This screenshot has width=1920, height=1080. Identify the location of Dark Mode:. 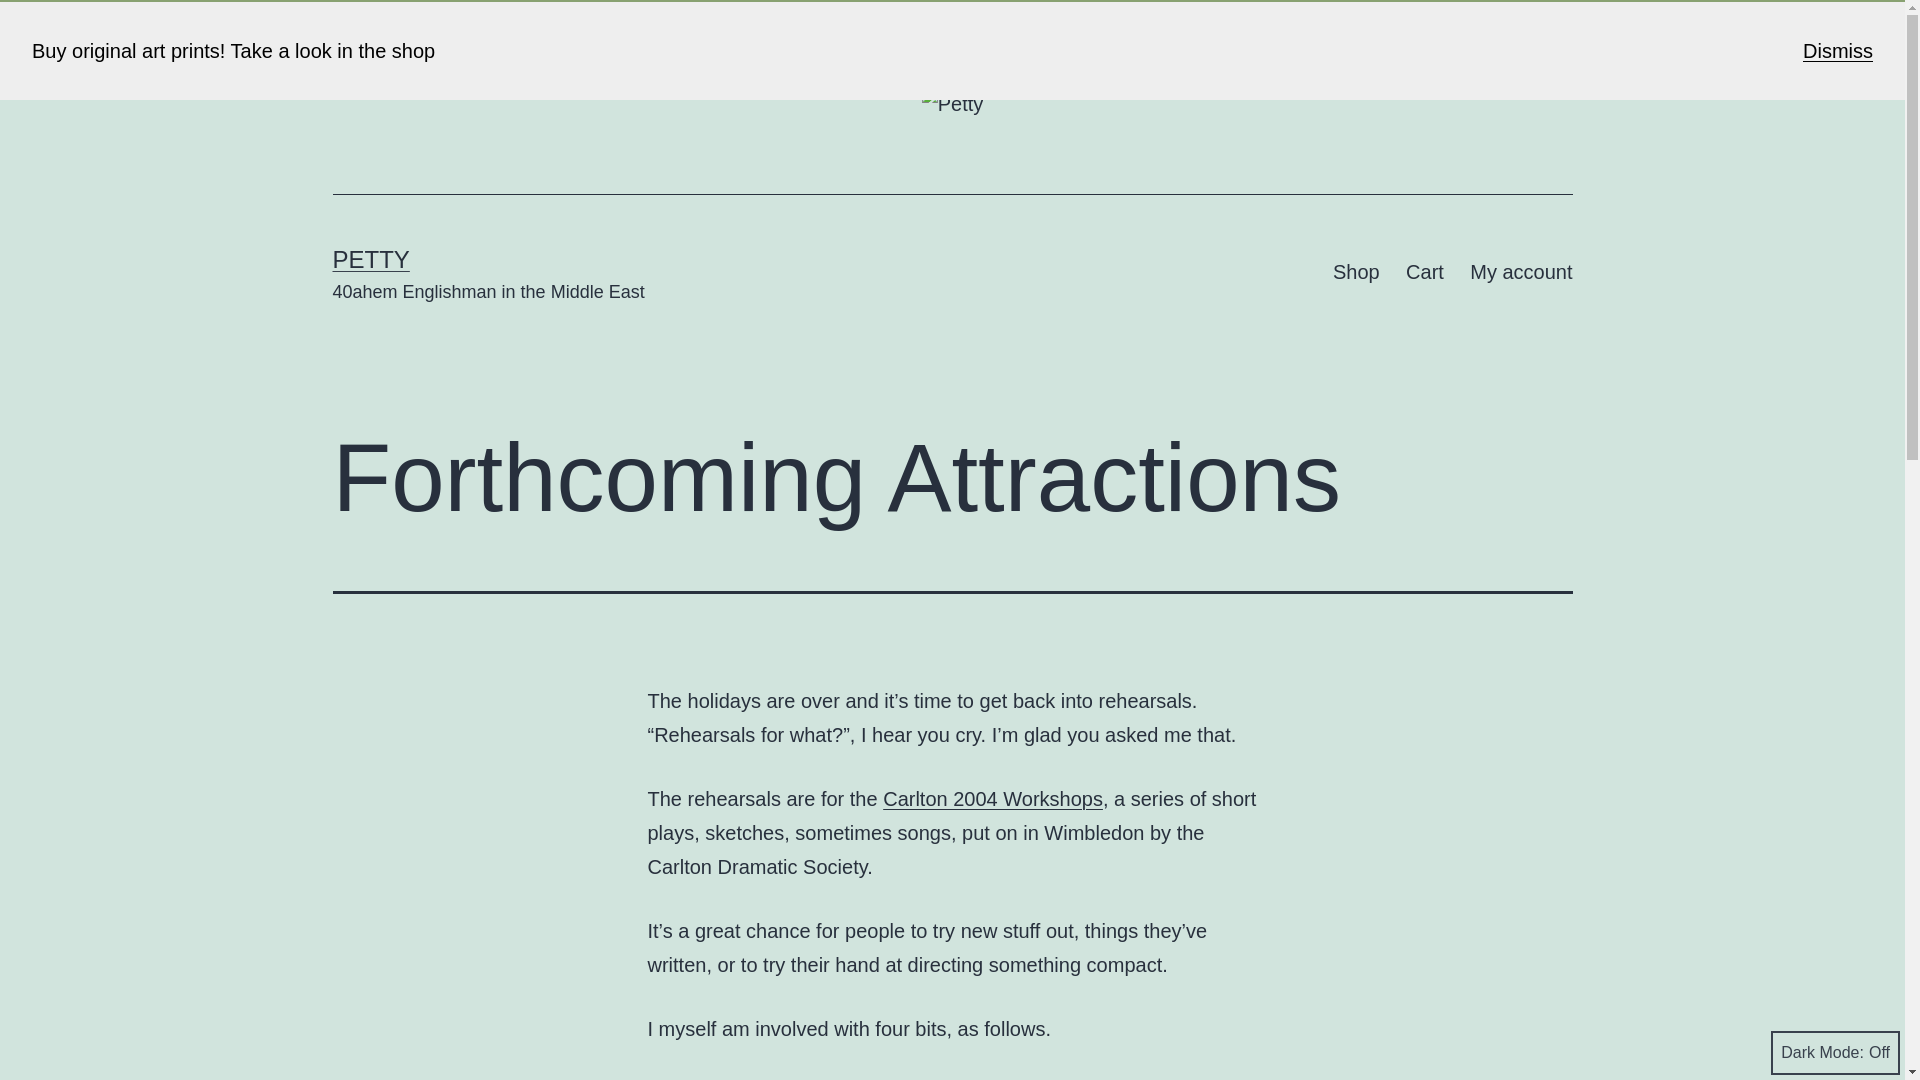
(1835, 1052).